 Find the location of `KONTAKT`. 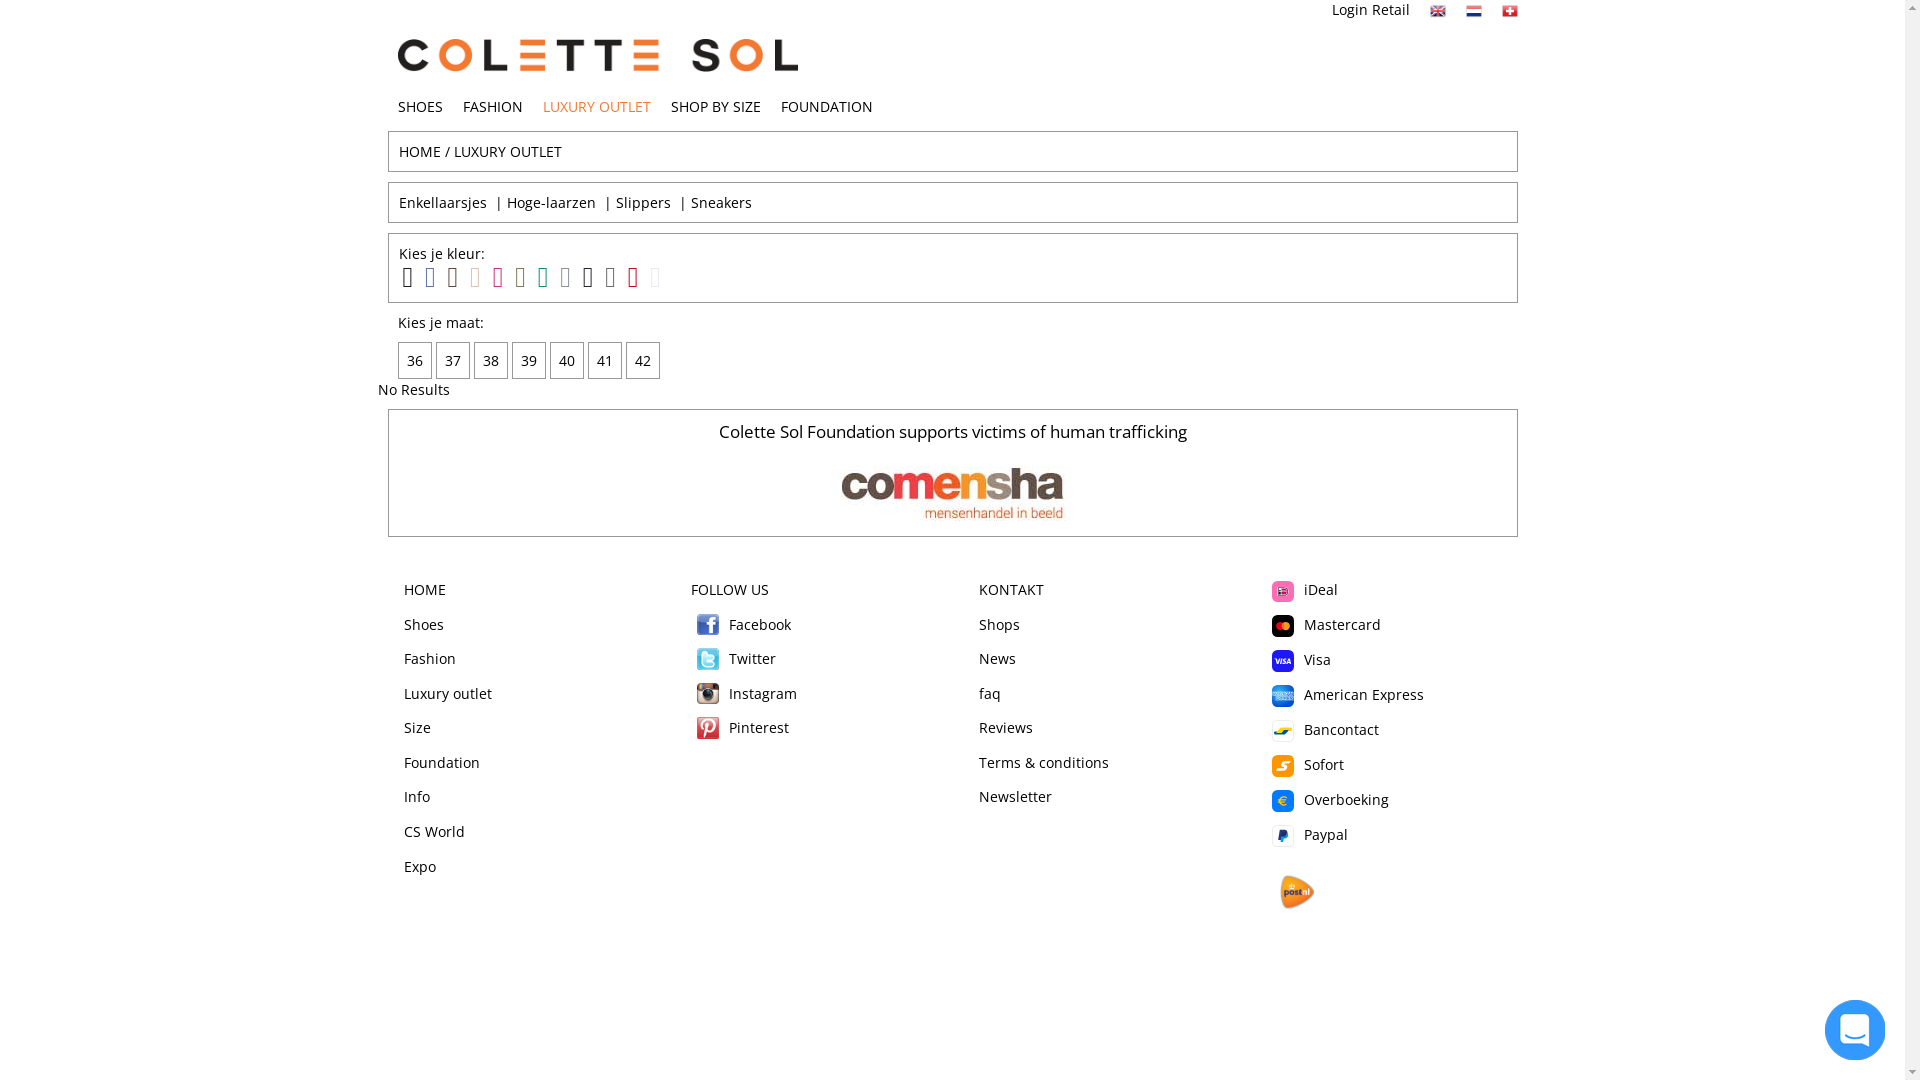

KONTAKT is located at coordinates (1010, 590).